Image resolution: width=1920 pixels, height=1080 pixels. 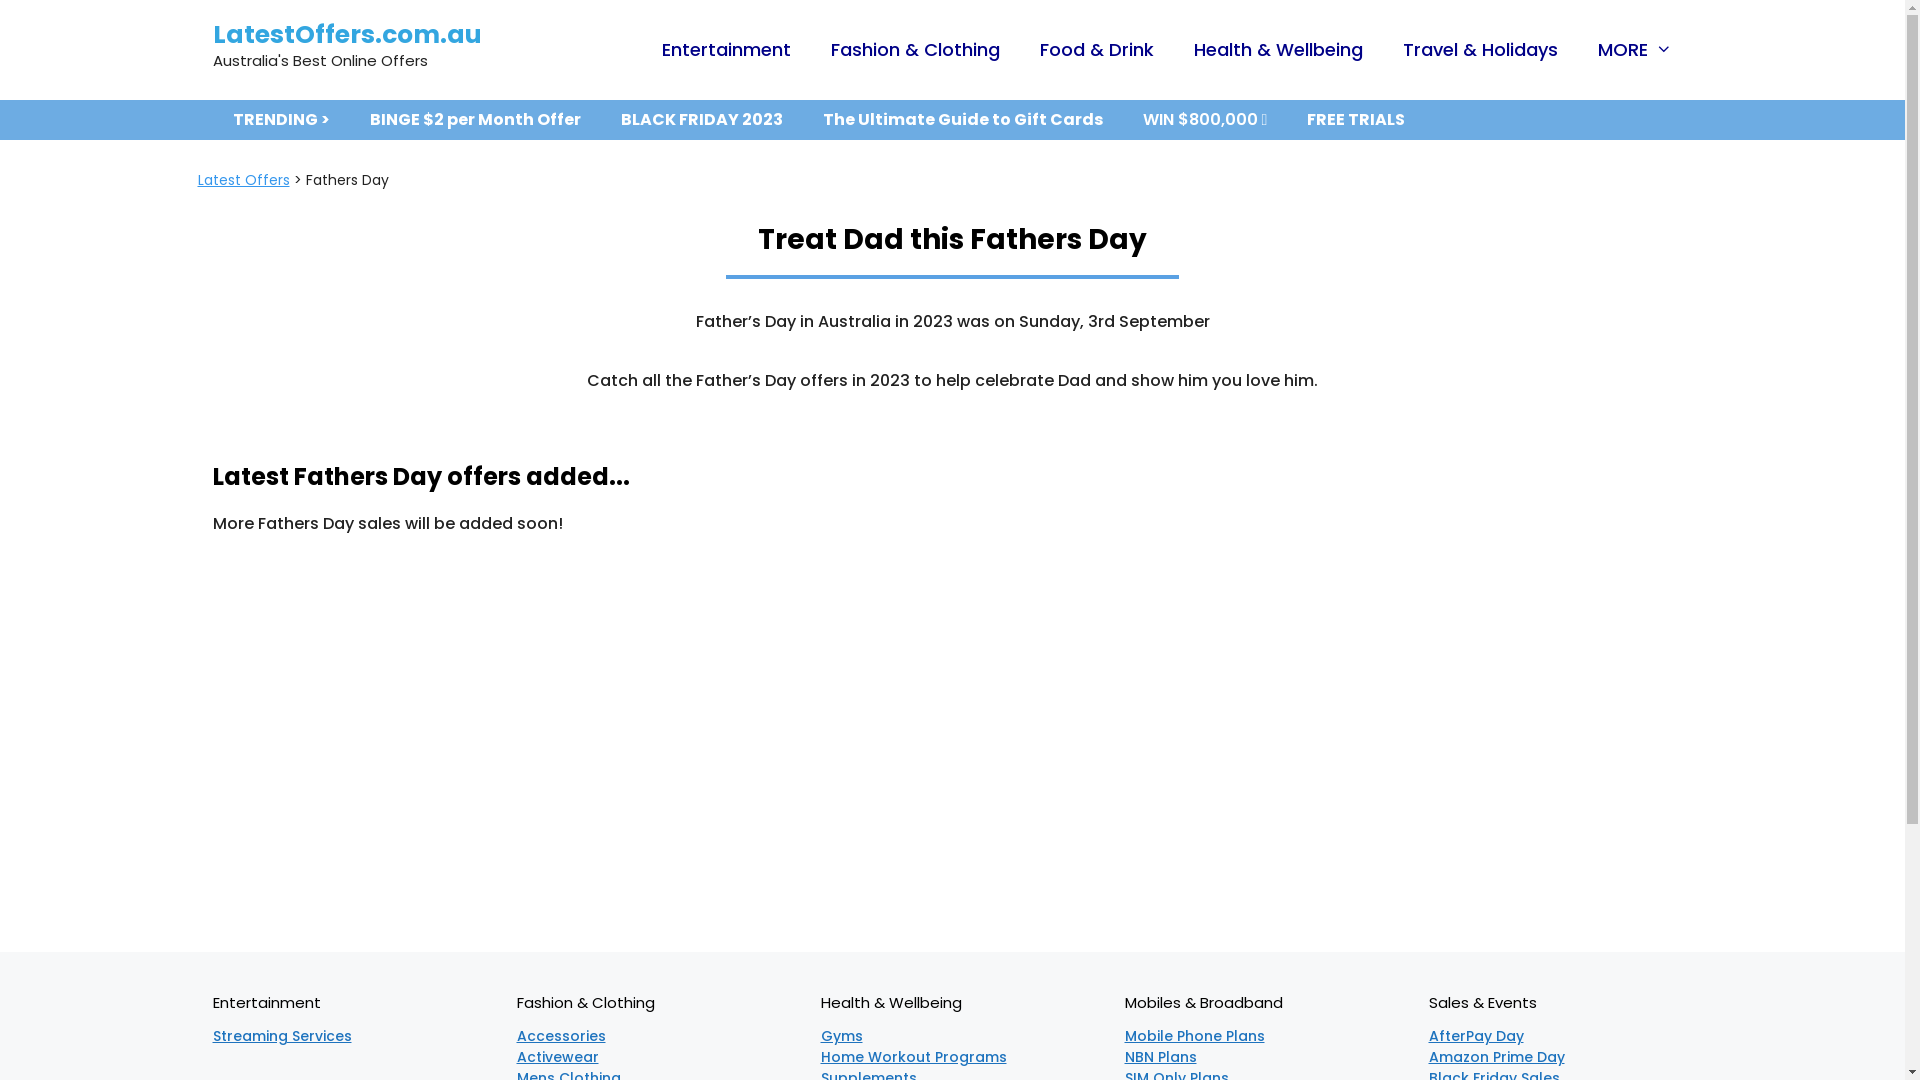 What do you see at coordinates (282, 1036) in the screenshot?
I see `Streaming Services` at bounding box center [282, 1036].